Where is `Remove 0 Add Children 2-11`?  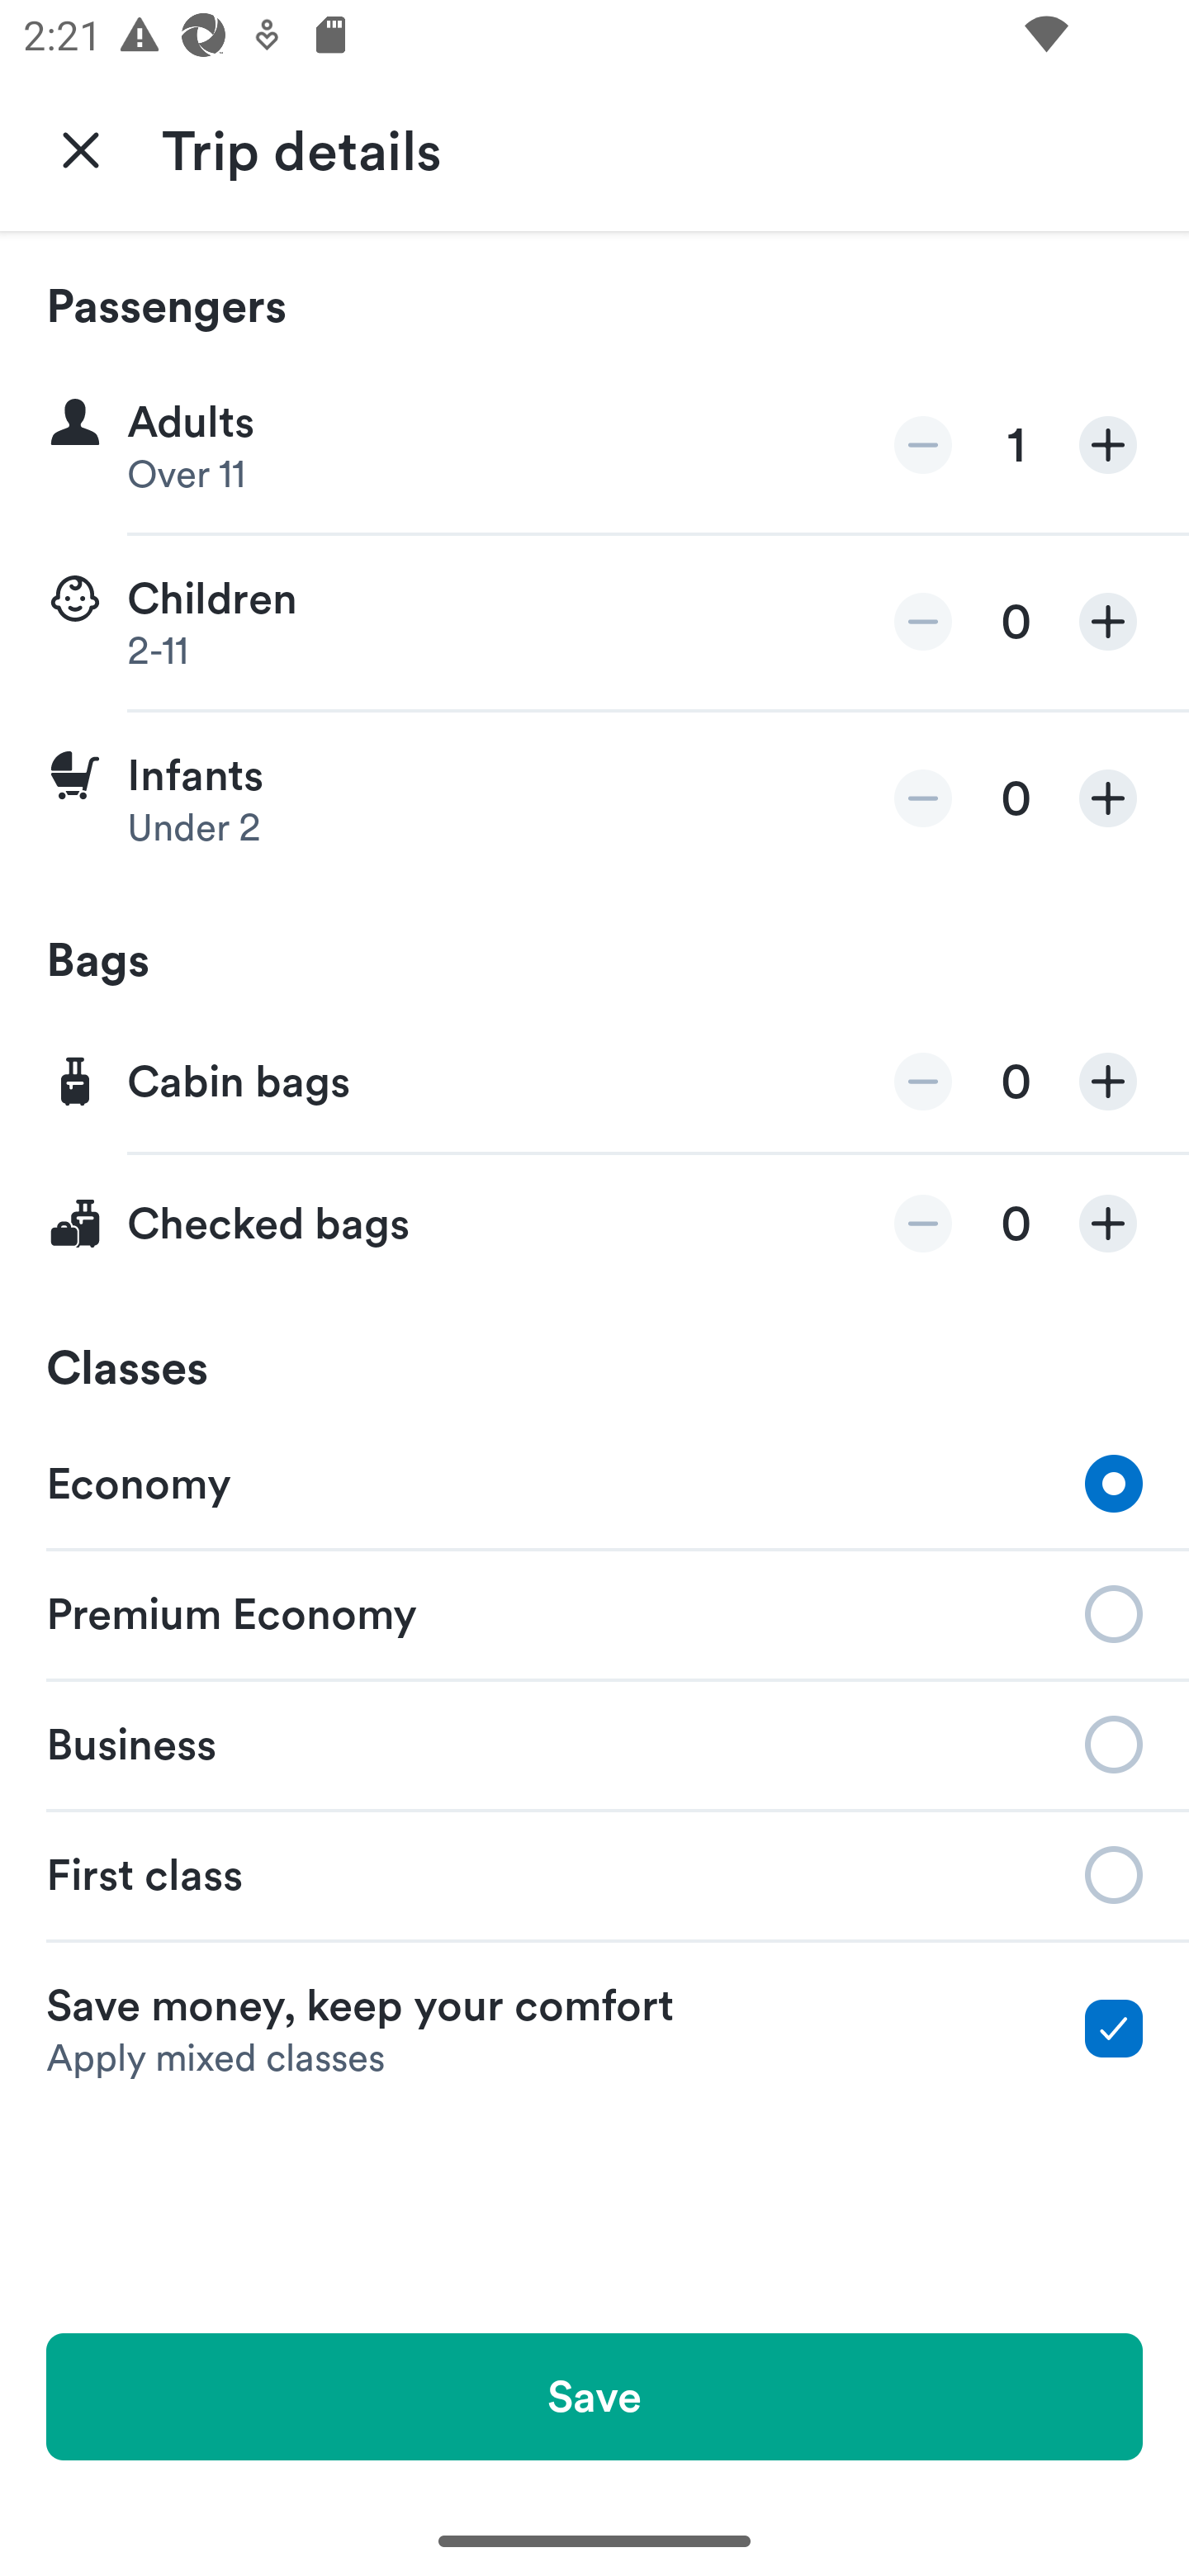
Remove 0 Add Children 2-11 is located at coordinates (594, 623).